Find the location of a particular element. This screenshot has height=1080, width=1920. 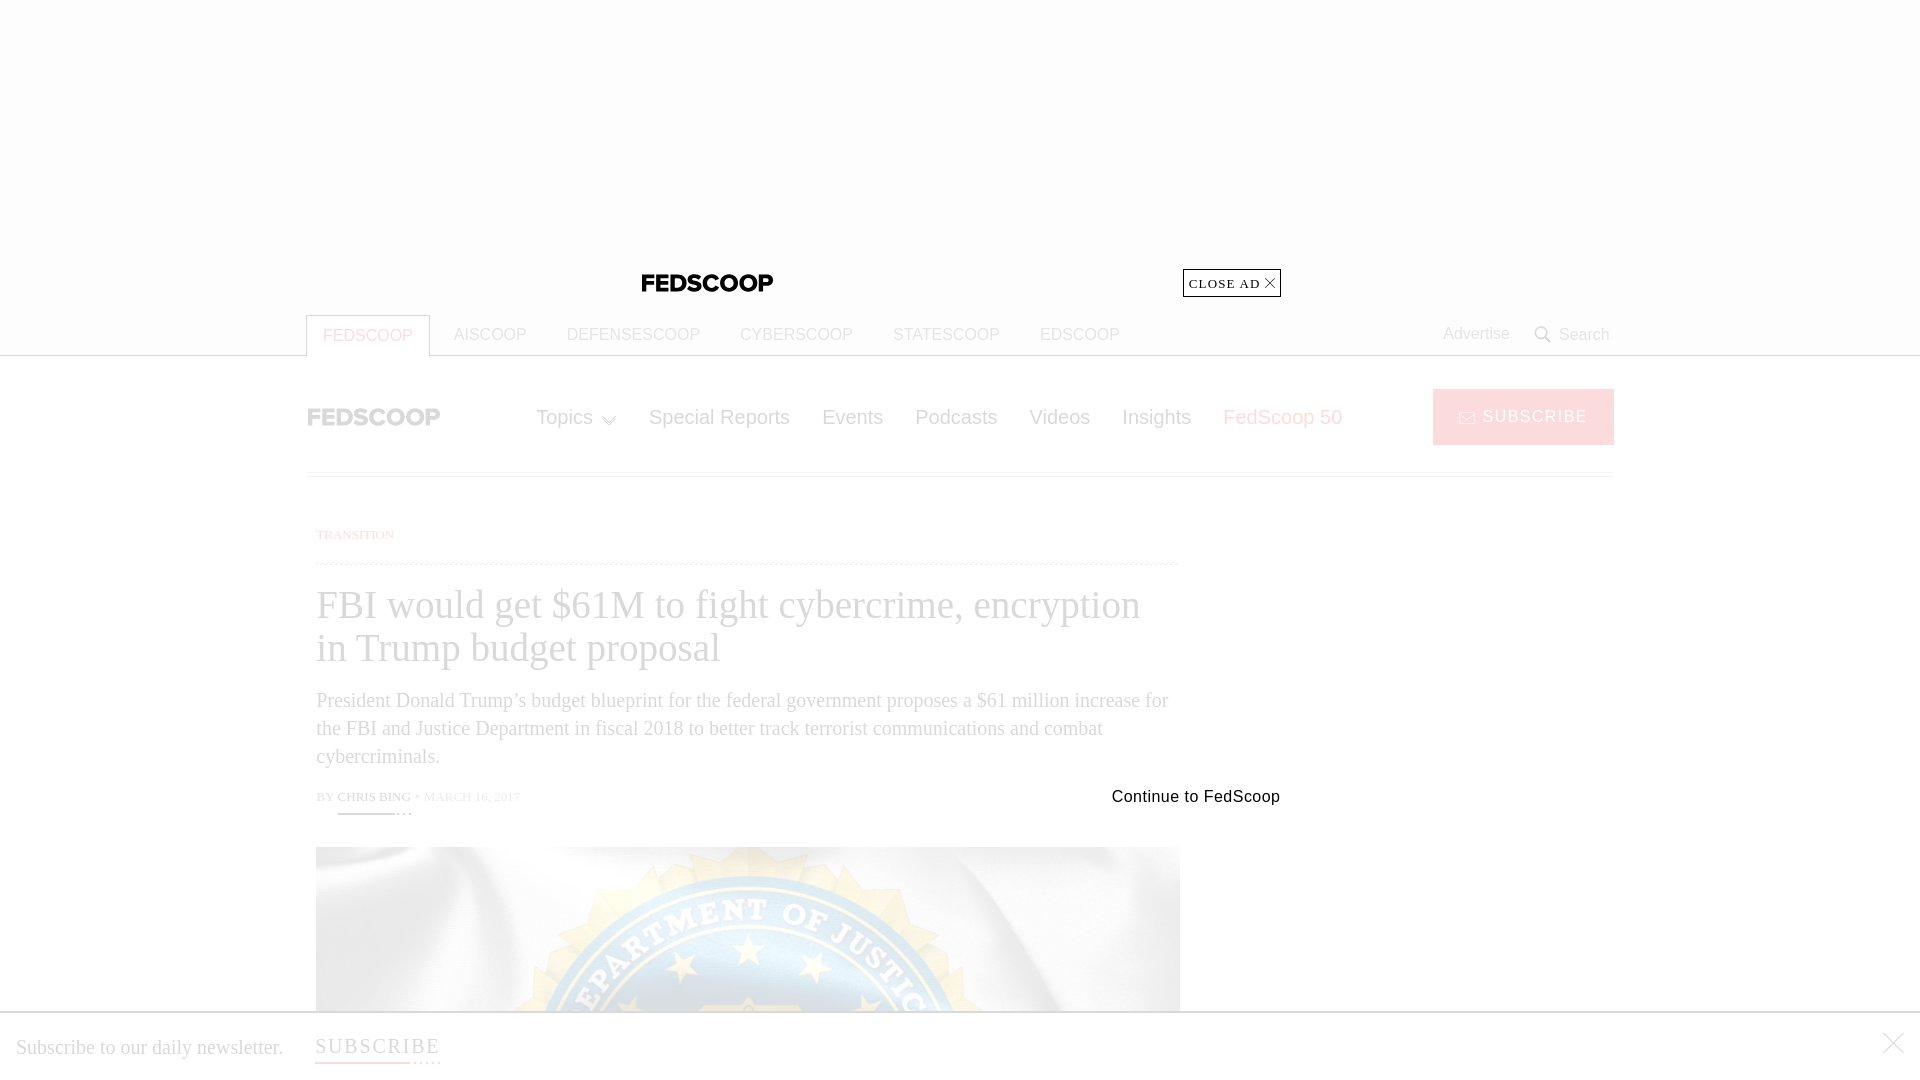

AISCOOP is located at coordinates (490, 335).